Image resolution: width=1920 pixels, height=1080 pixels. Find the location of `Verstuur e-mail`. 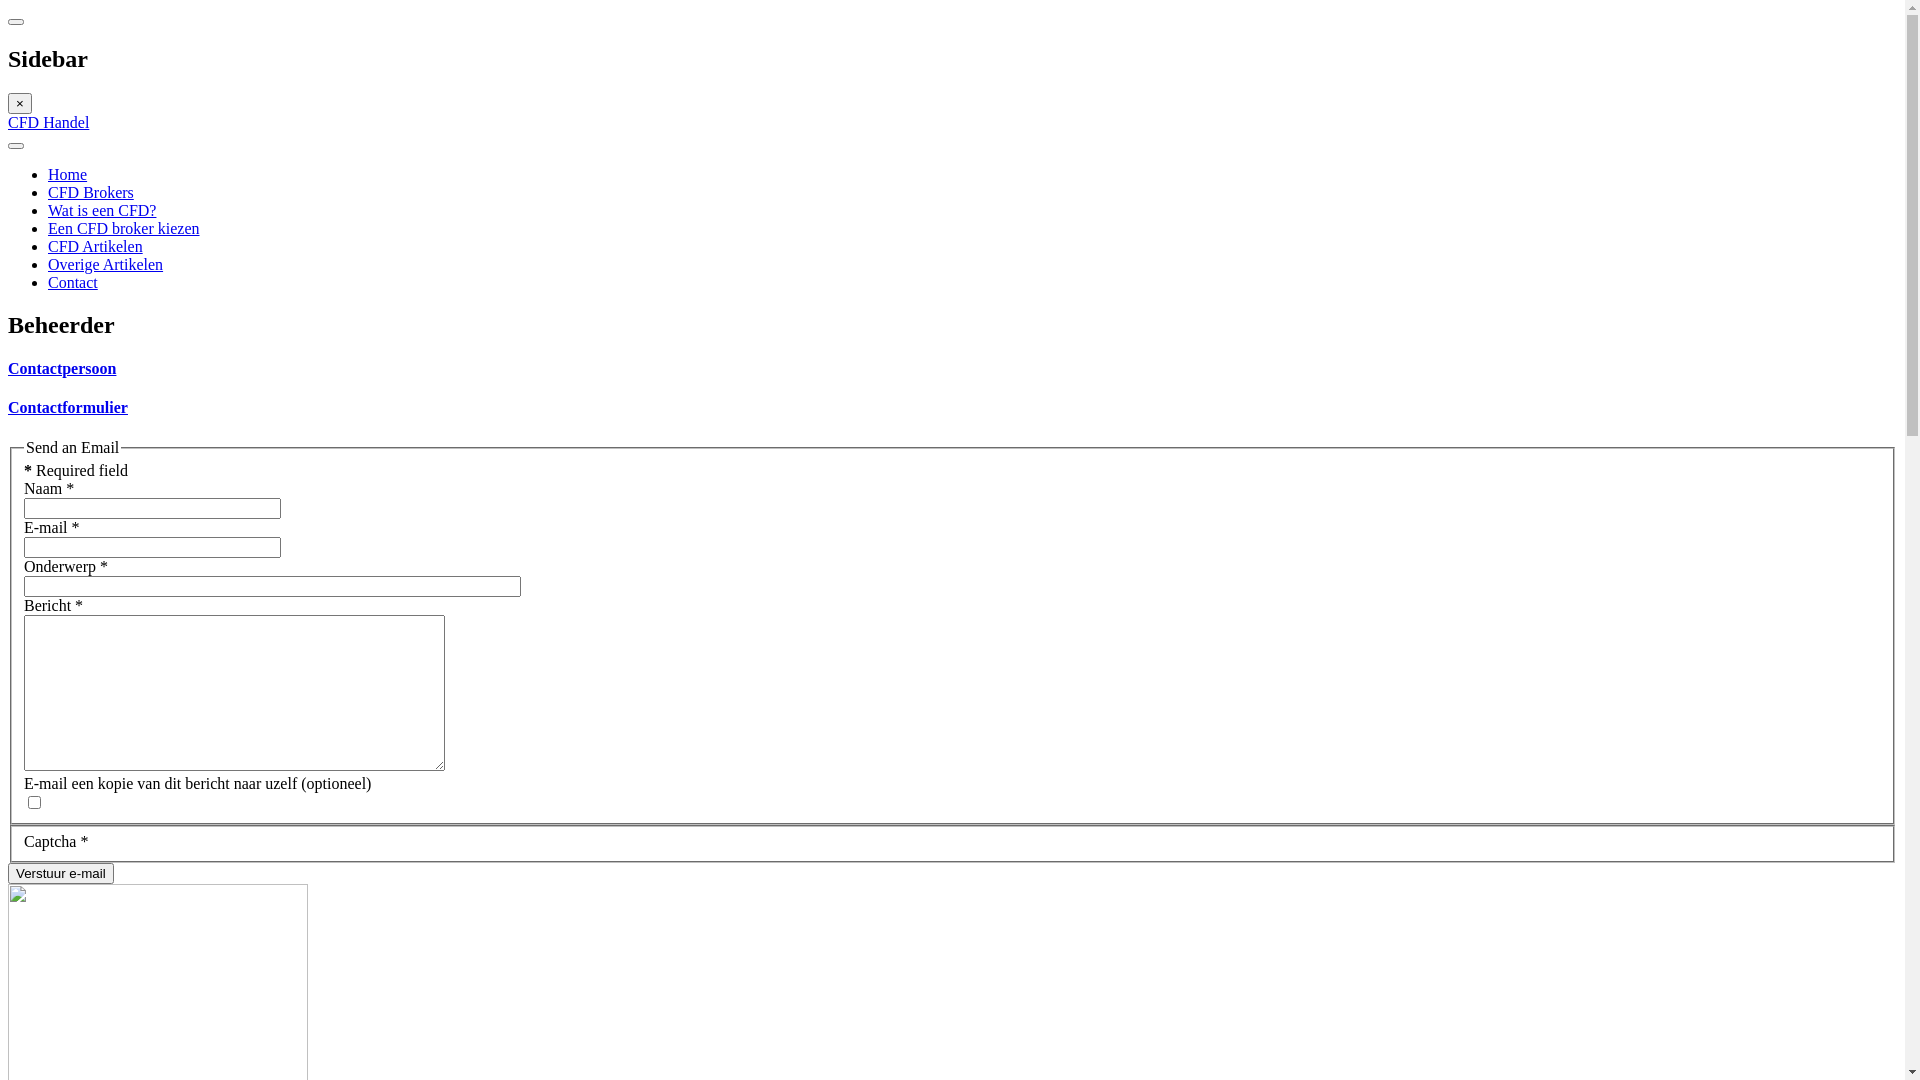

Verstuur e-mail is located at coordinates (61, 874).